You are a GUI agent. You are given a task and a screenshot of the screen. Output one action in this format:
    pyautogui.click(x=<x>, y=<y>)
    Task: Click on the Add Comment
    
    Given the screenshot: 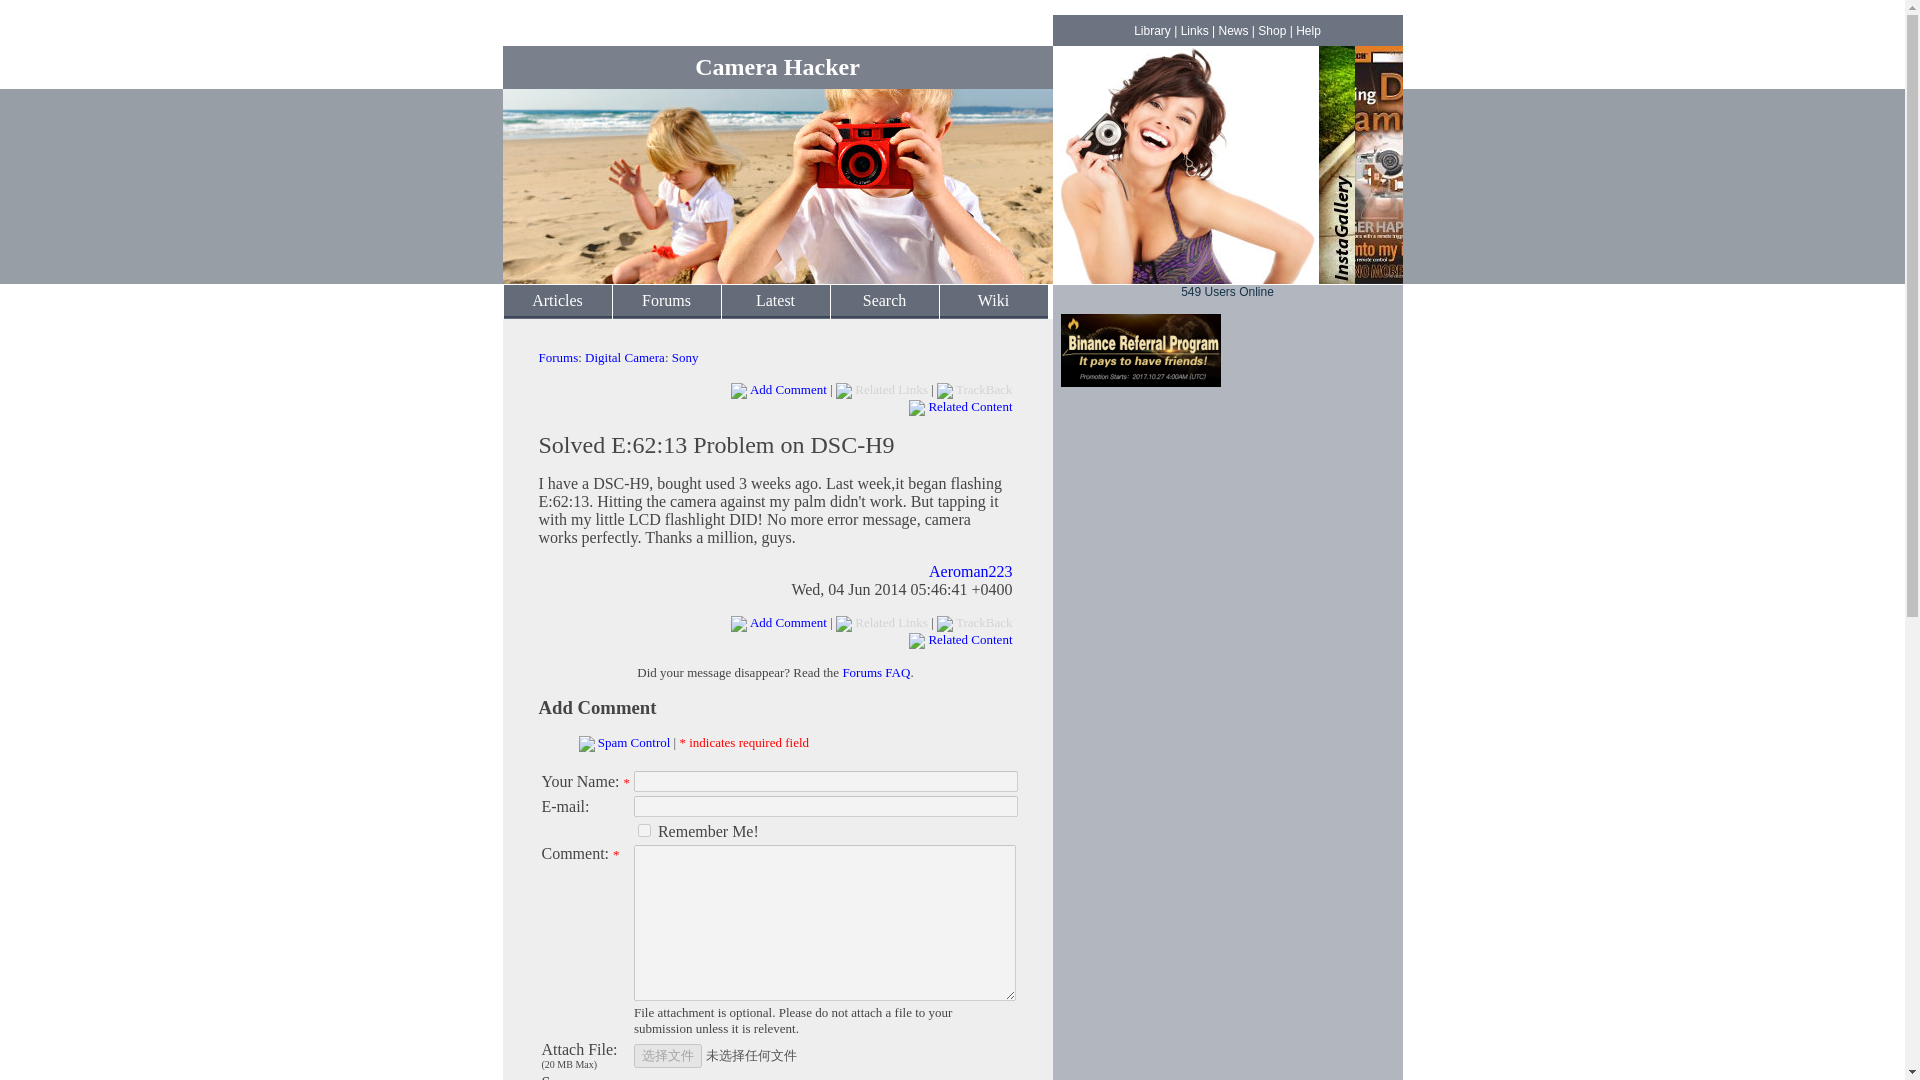 What is the action you would take?
    pyautogui.click(x=788, y=390)
    